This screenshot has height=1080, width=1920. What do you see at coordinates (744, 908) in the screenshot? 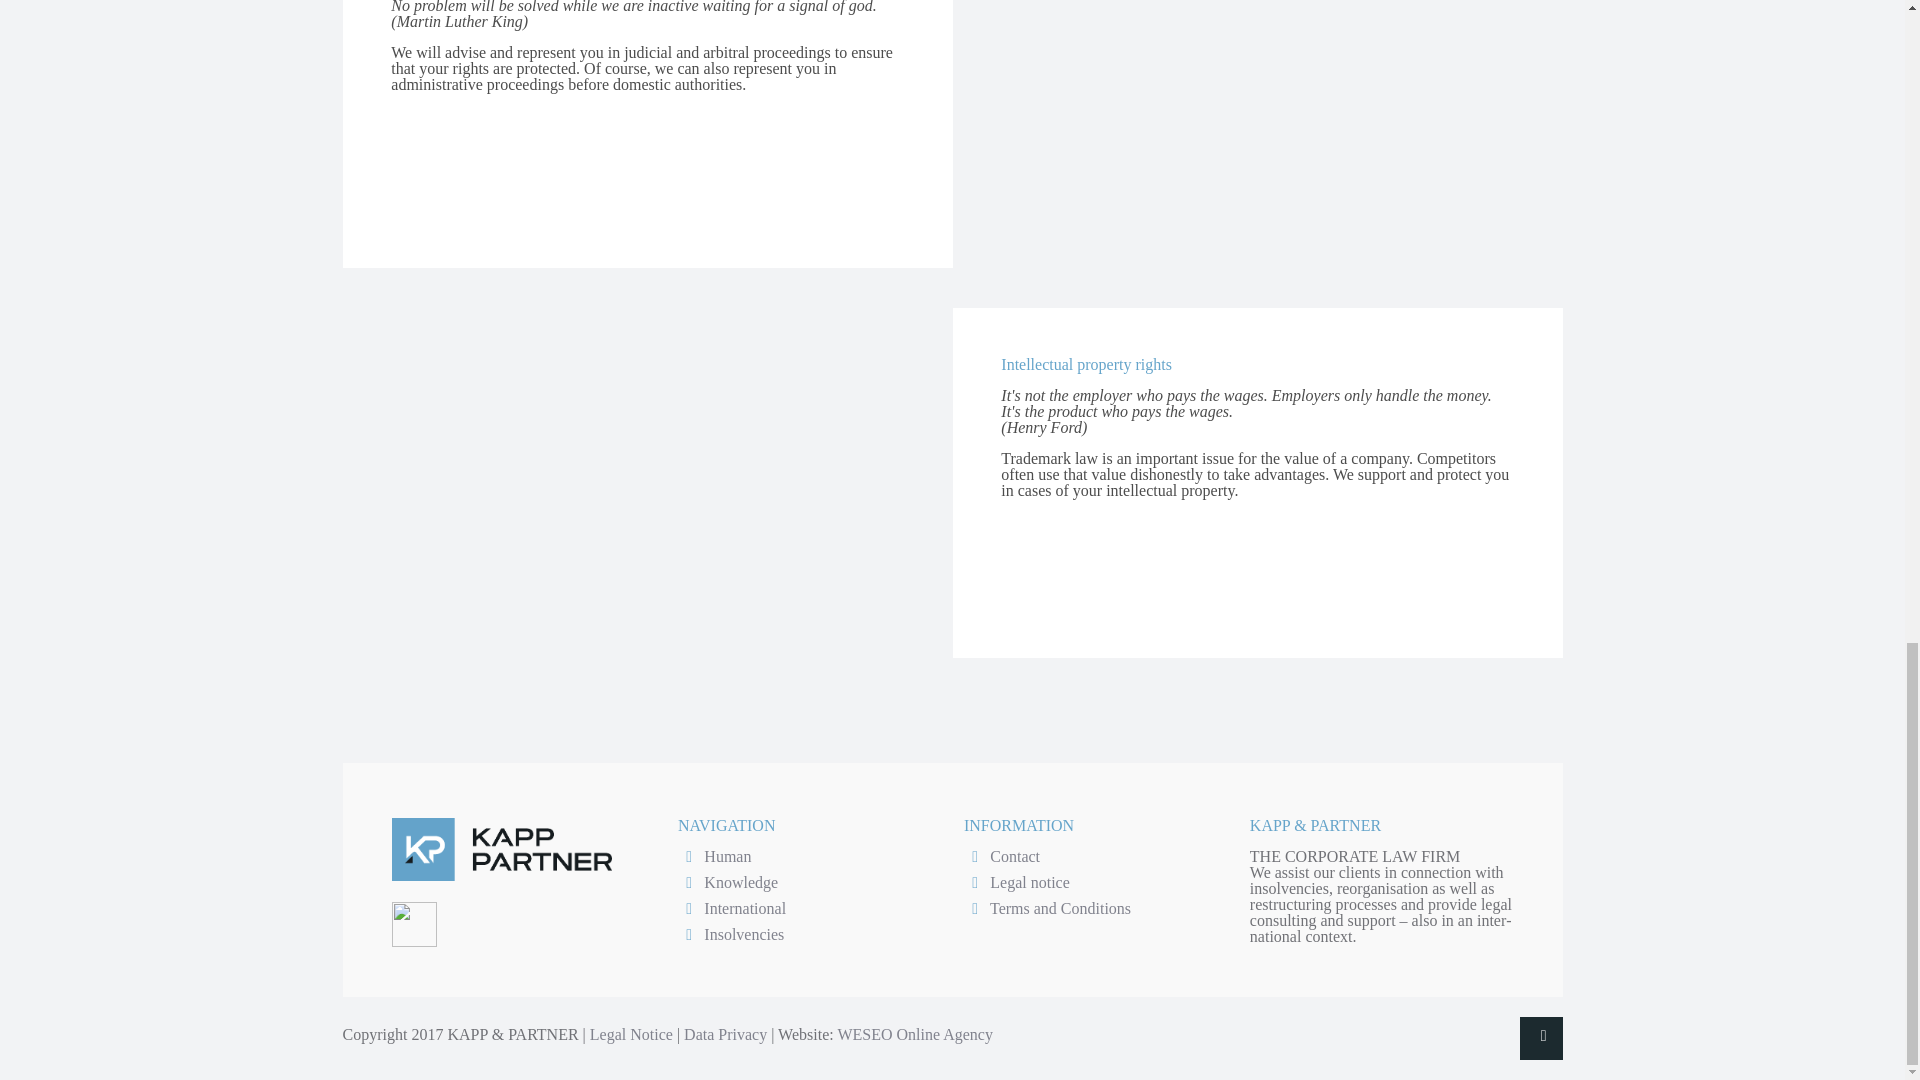
I see `International` at bounding box center [744, 908].